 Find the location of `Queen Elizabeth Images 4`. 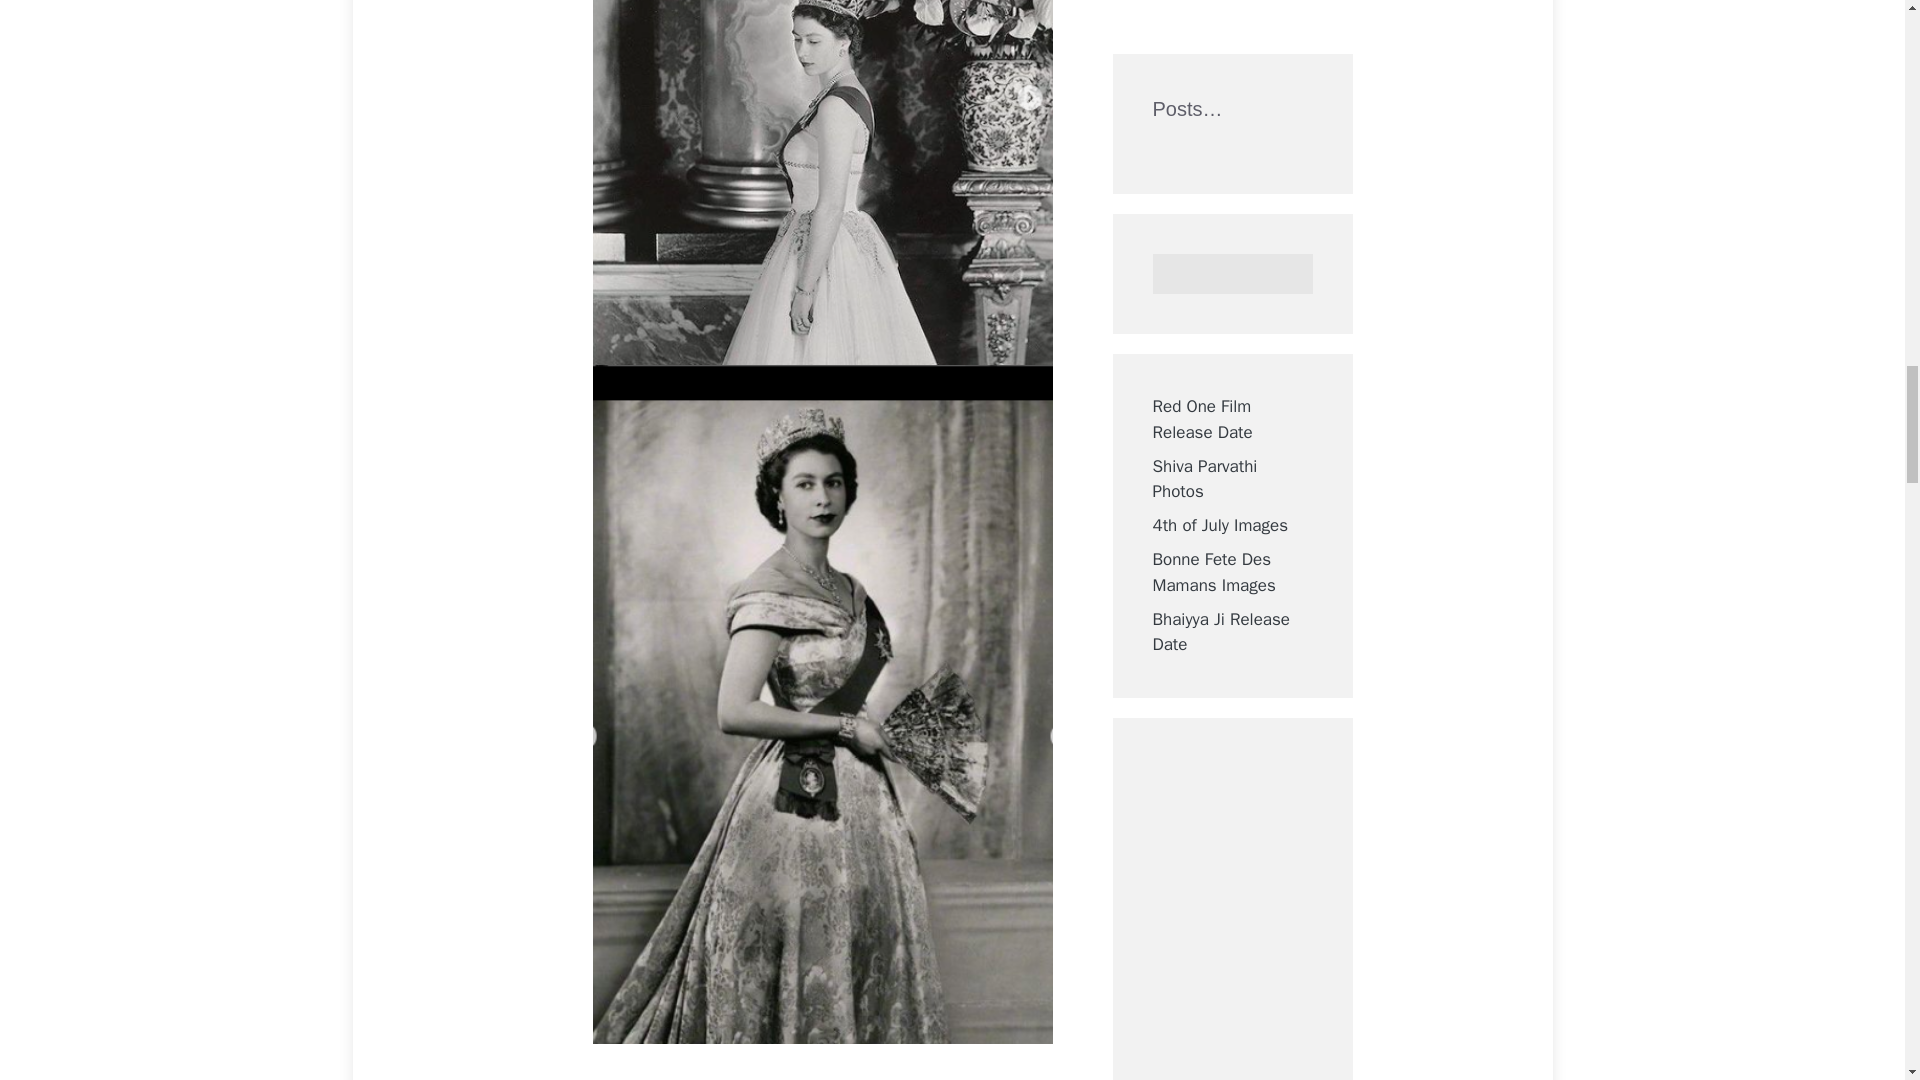

Queen Elizabeth Images 4 is located at coordinates (822, 182).